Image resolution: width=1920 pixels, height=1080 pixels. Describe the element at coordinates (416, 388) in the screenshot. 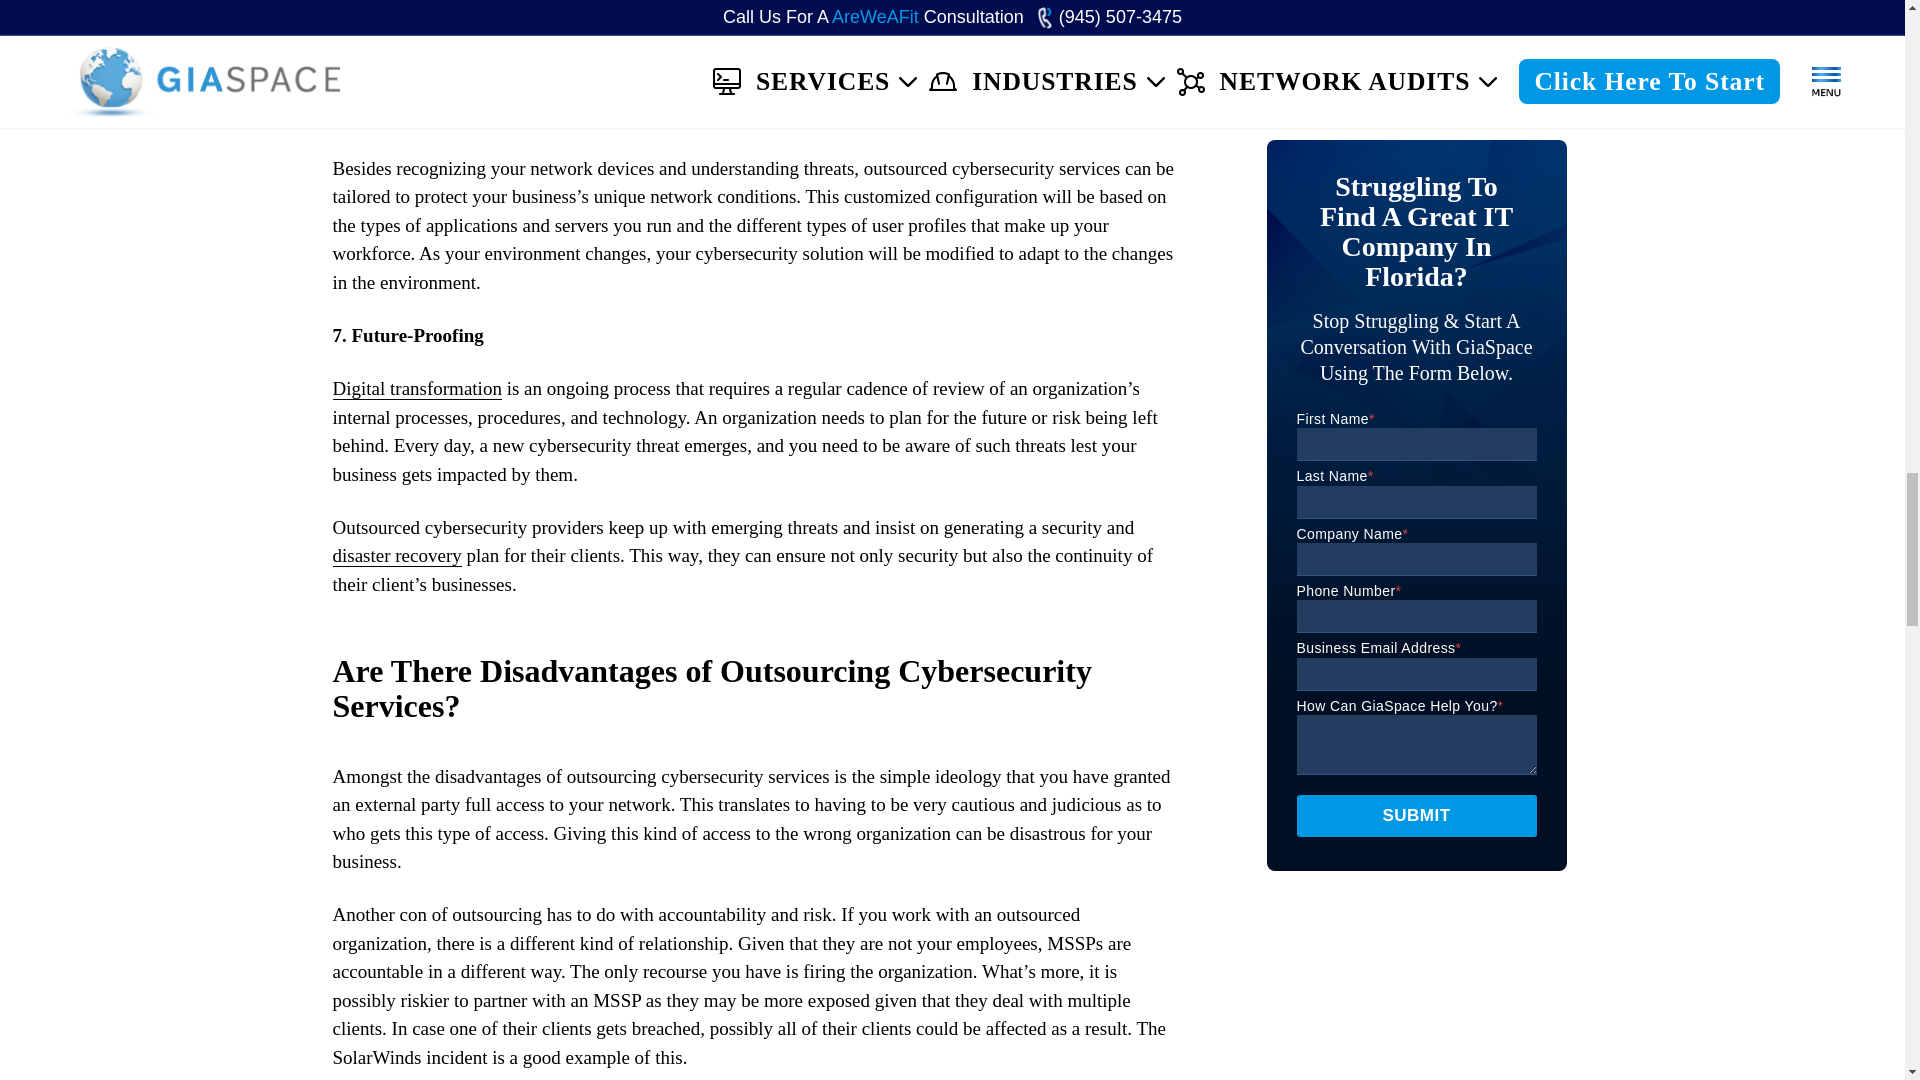

I see `Digital transformation` at that location.